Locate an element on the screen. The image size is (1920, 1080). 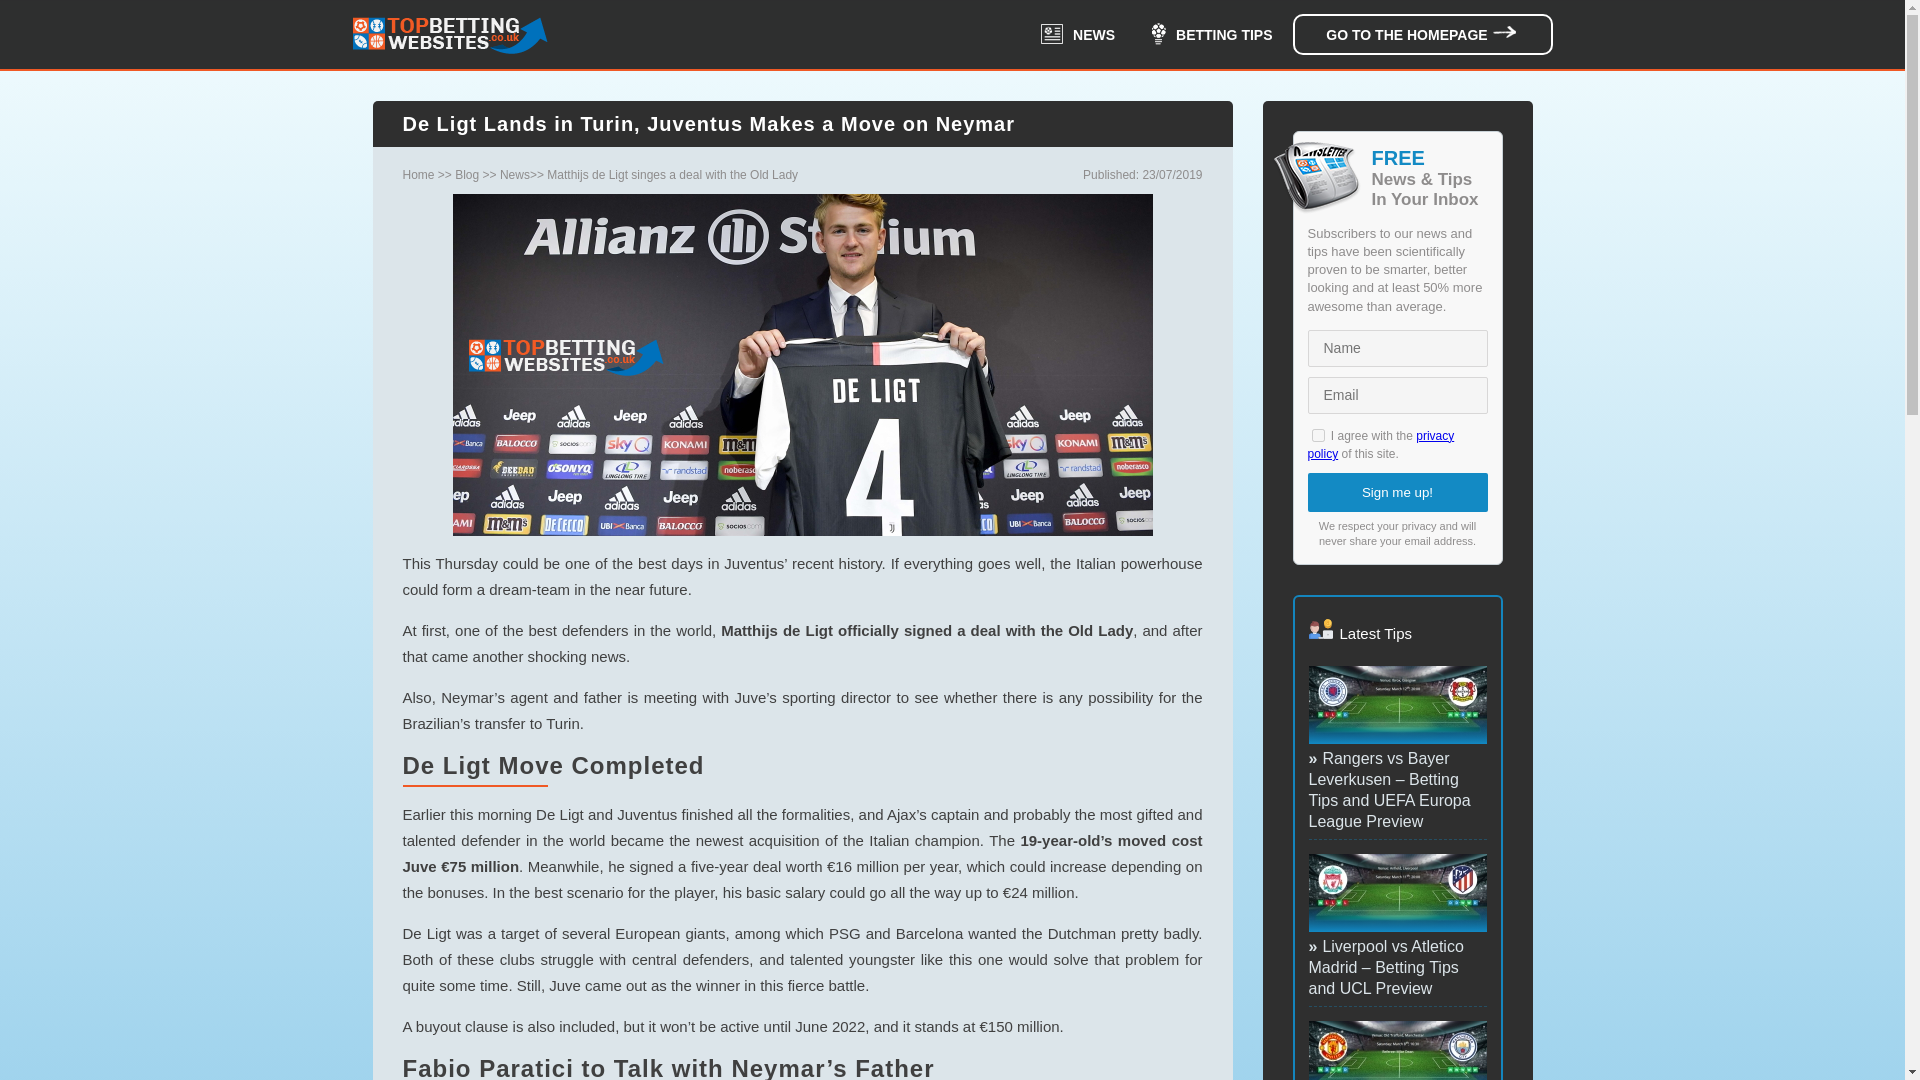
Sign me up! is located at coordinates (1398, 492).